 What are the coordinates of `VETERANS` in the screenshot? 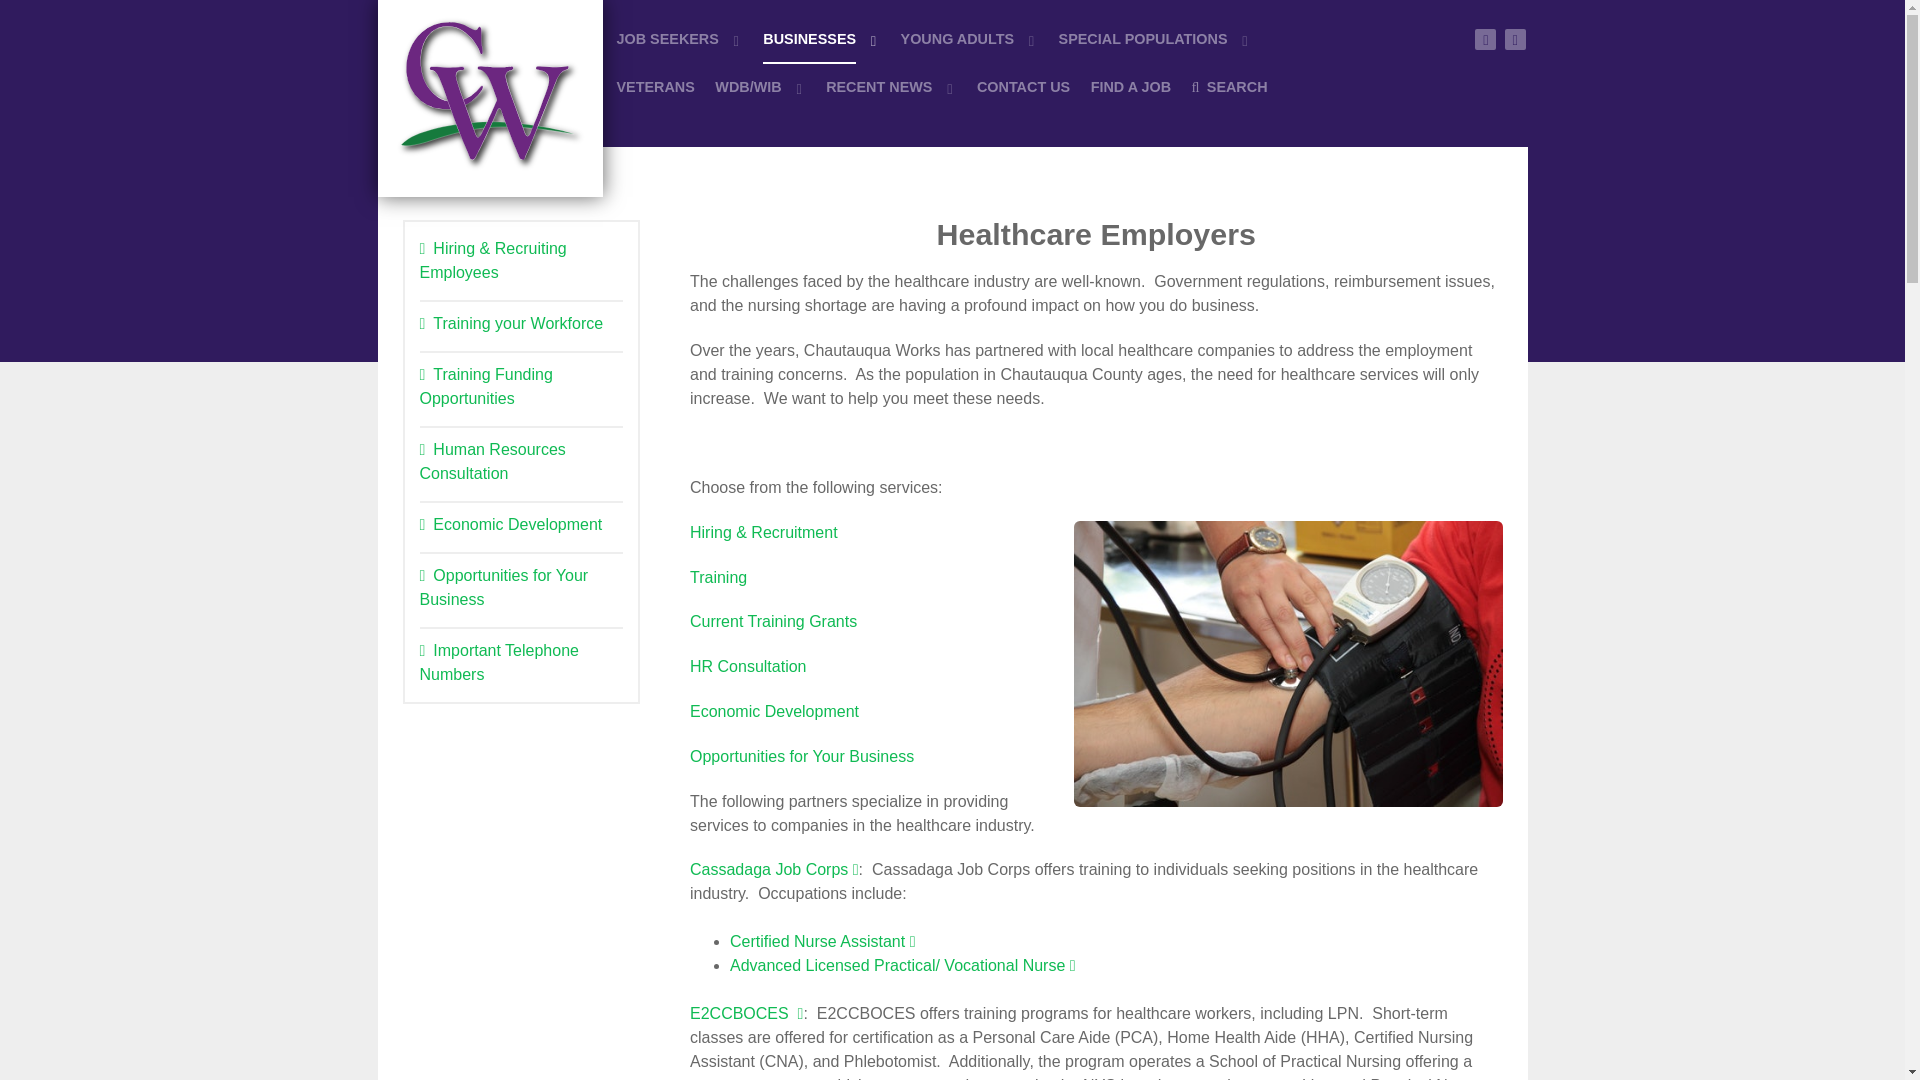 It's located at (654, 86).